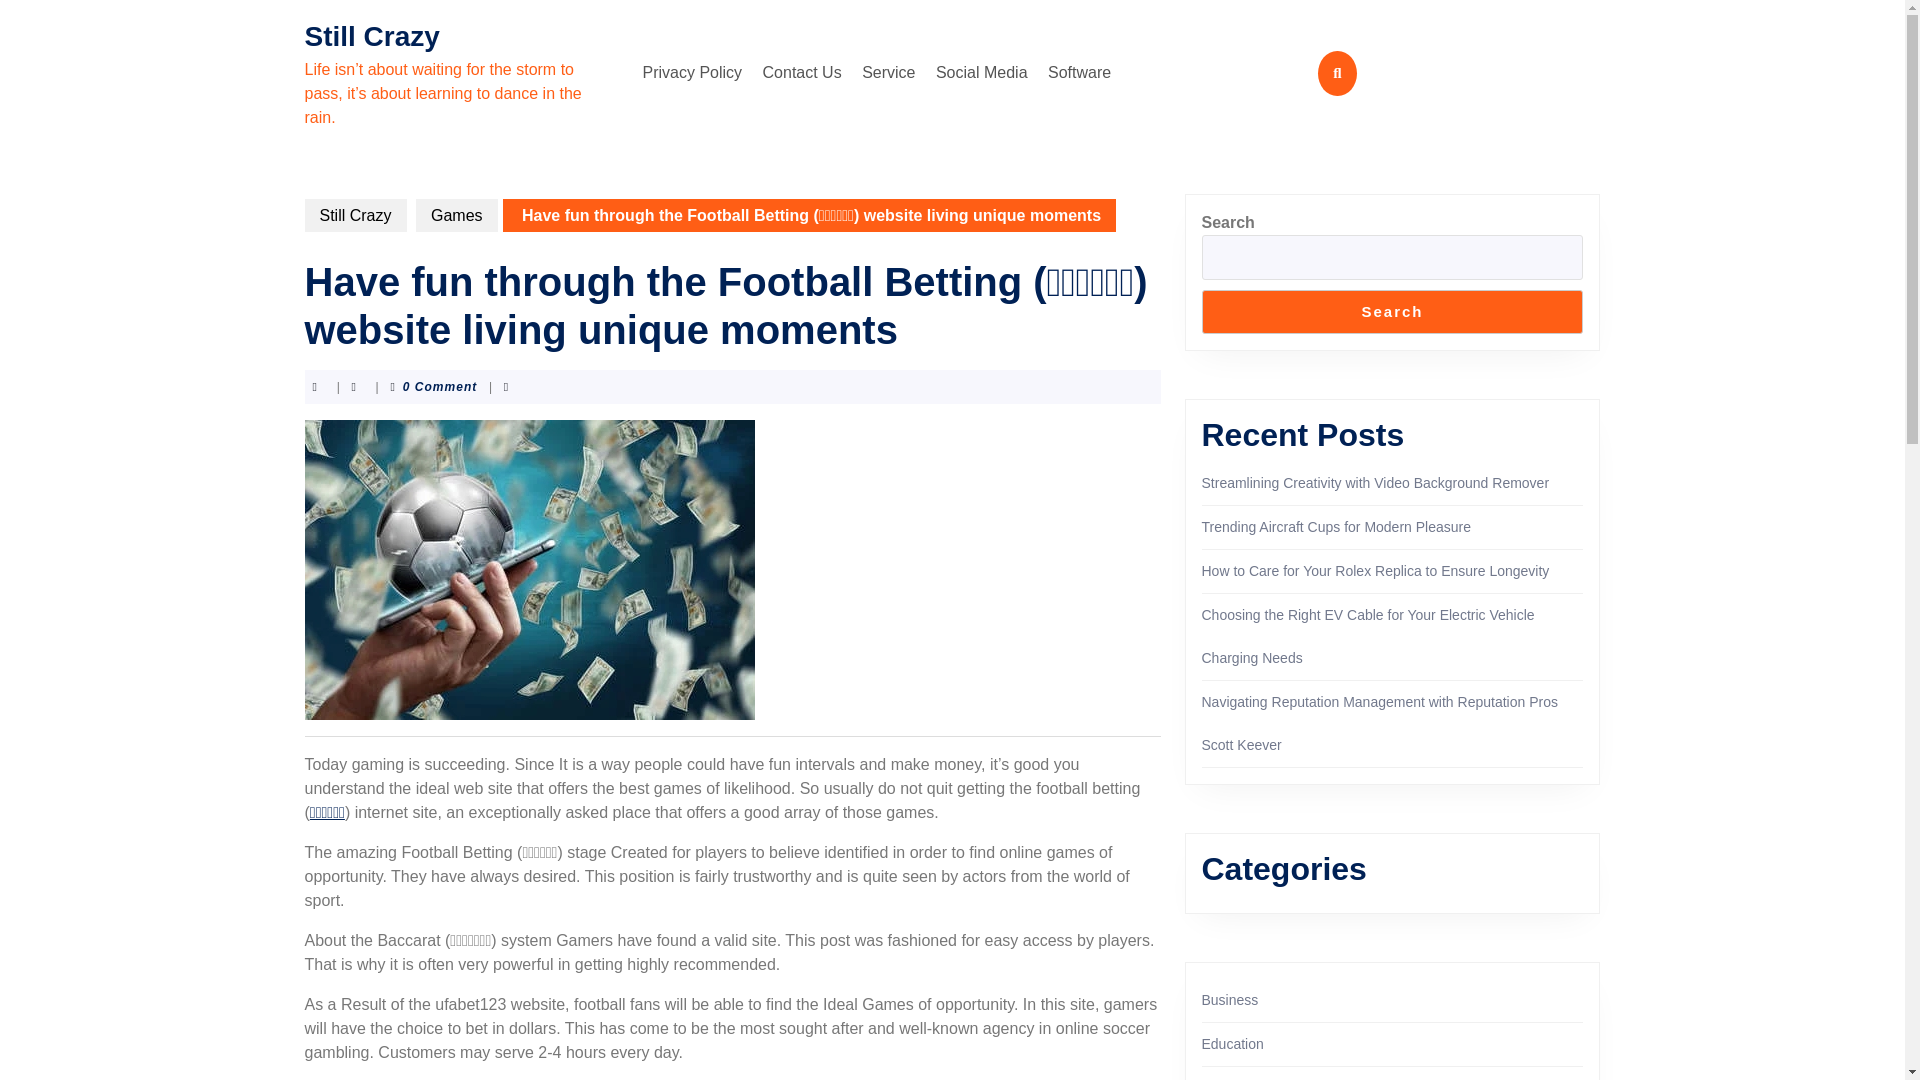  What do you see at coordinates (354, 215) in the screenshot?
I see `Still Crazy` at bounding box center [354, 215].